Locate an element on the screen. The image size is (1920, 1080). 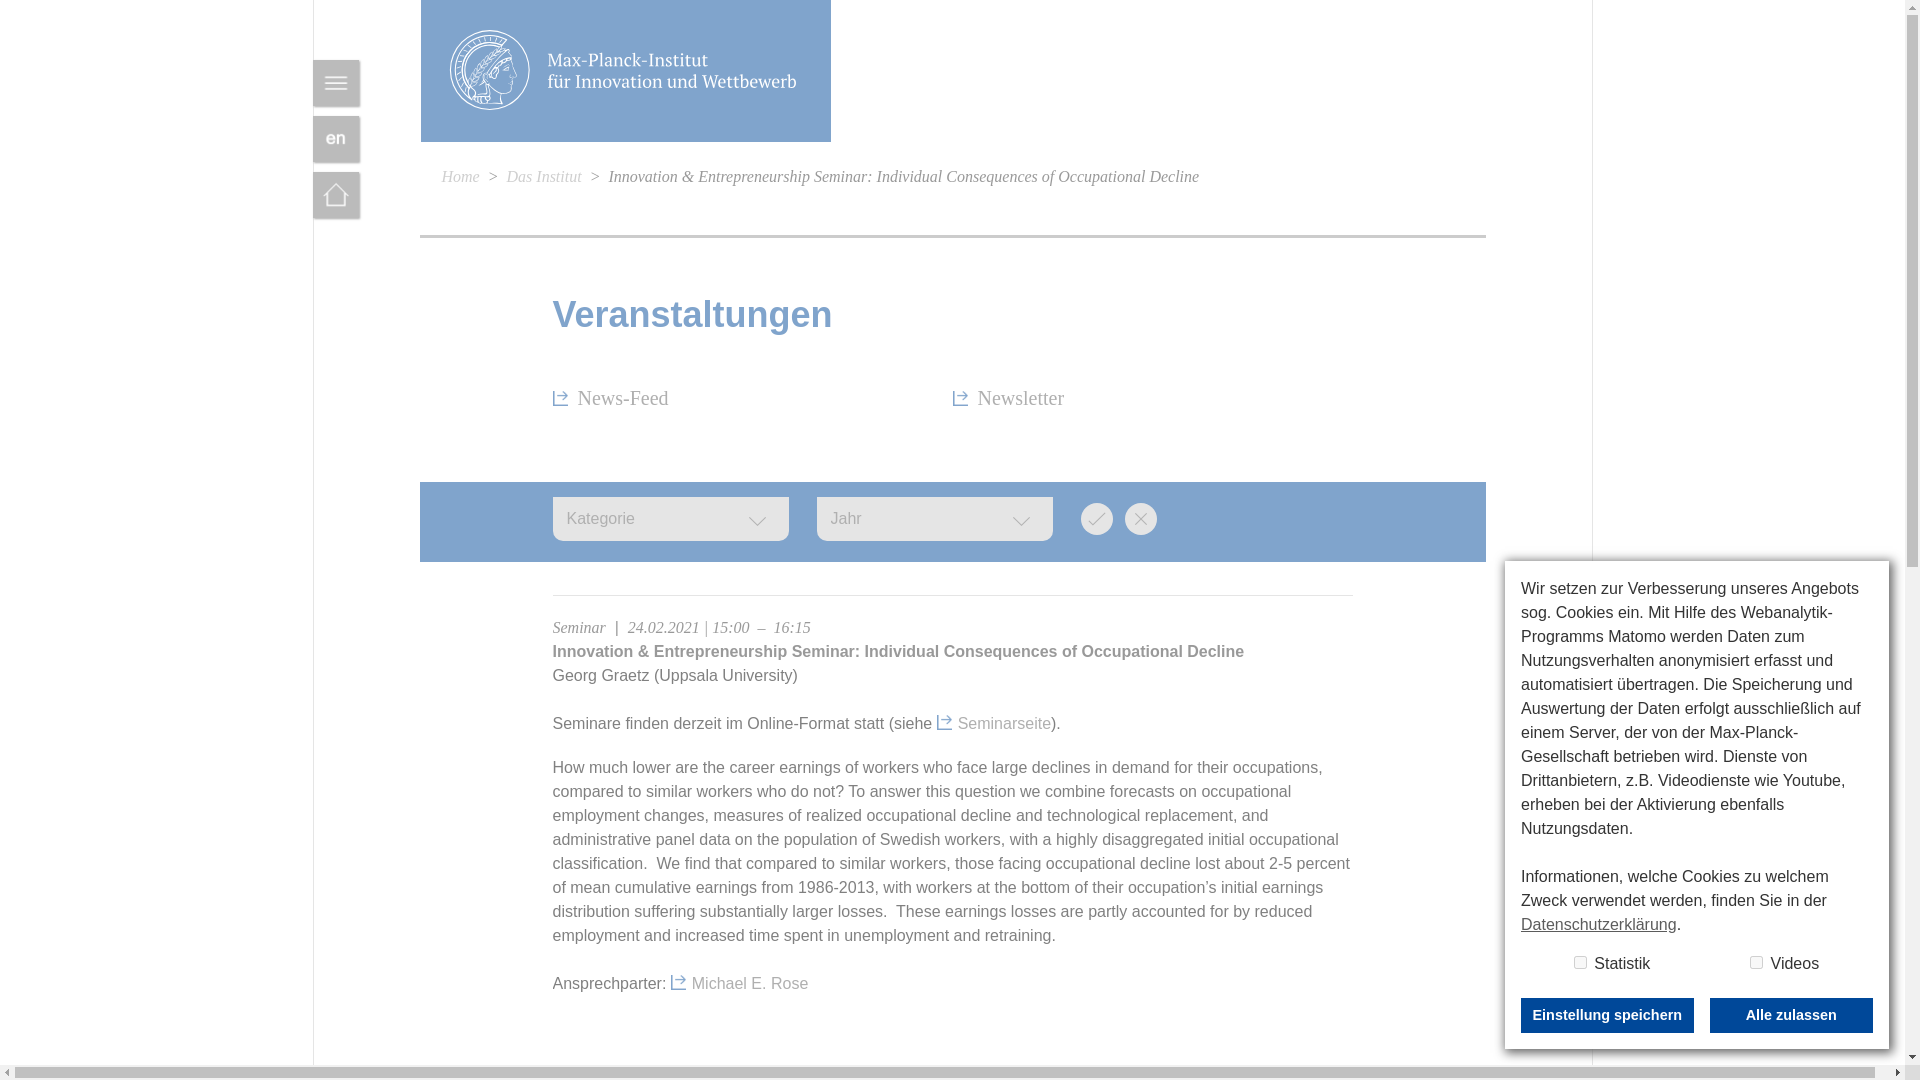
Home is located at coordinates (460, 176).